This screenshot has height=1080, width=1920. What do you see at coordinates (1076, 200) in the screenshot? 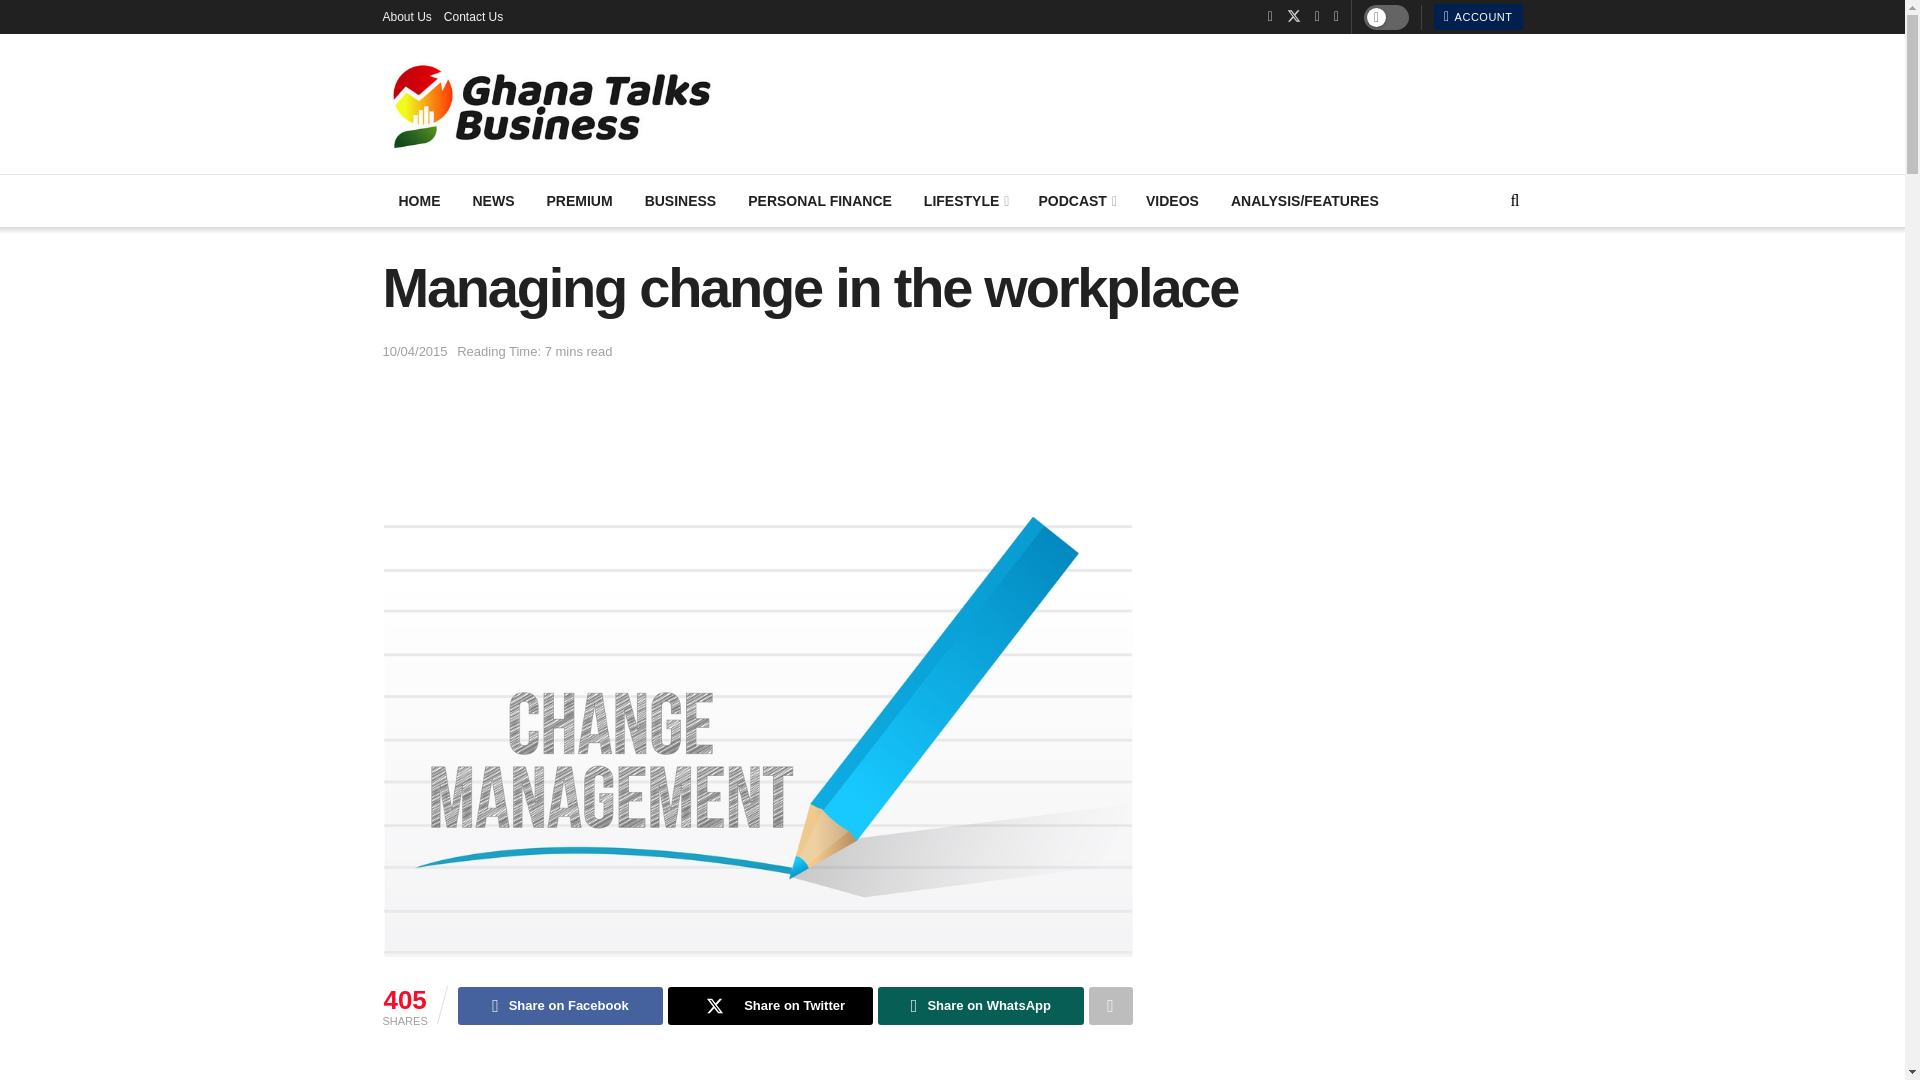
I see `PODCAST` at bounding box center [1076, 200].